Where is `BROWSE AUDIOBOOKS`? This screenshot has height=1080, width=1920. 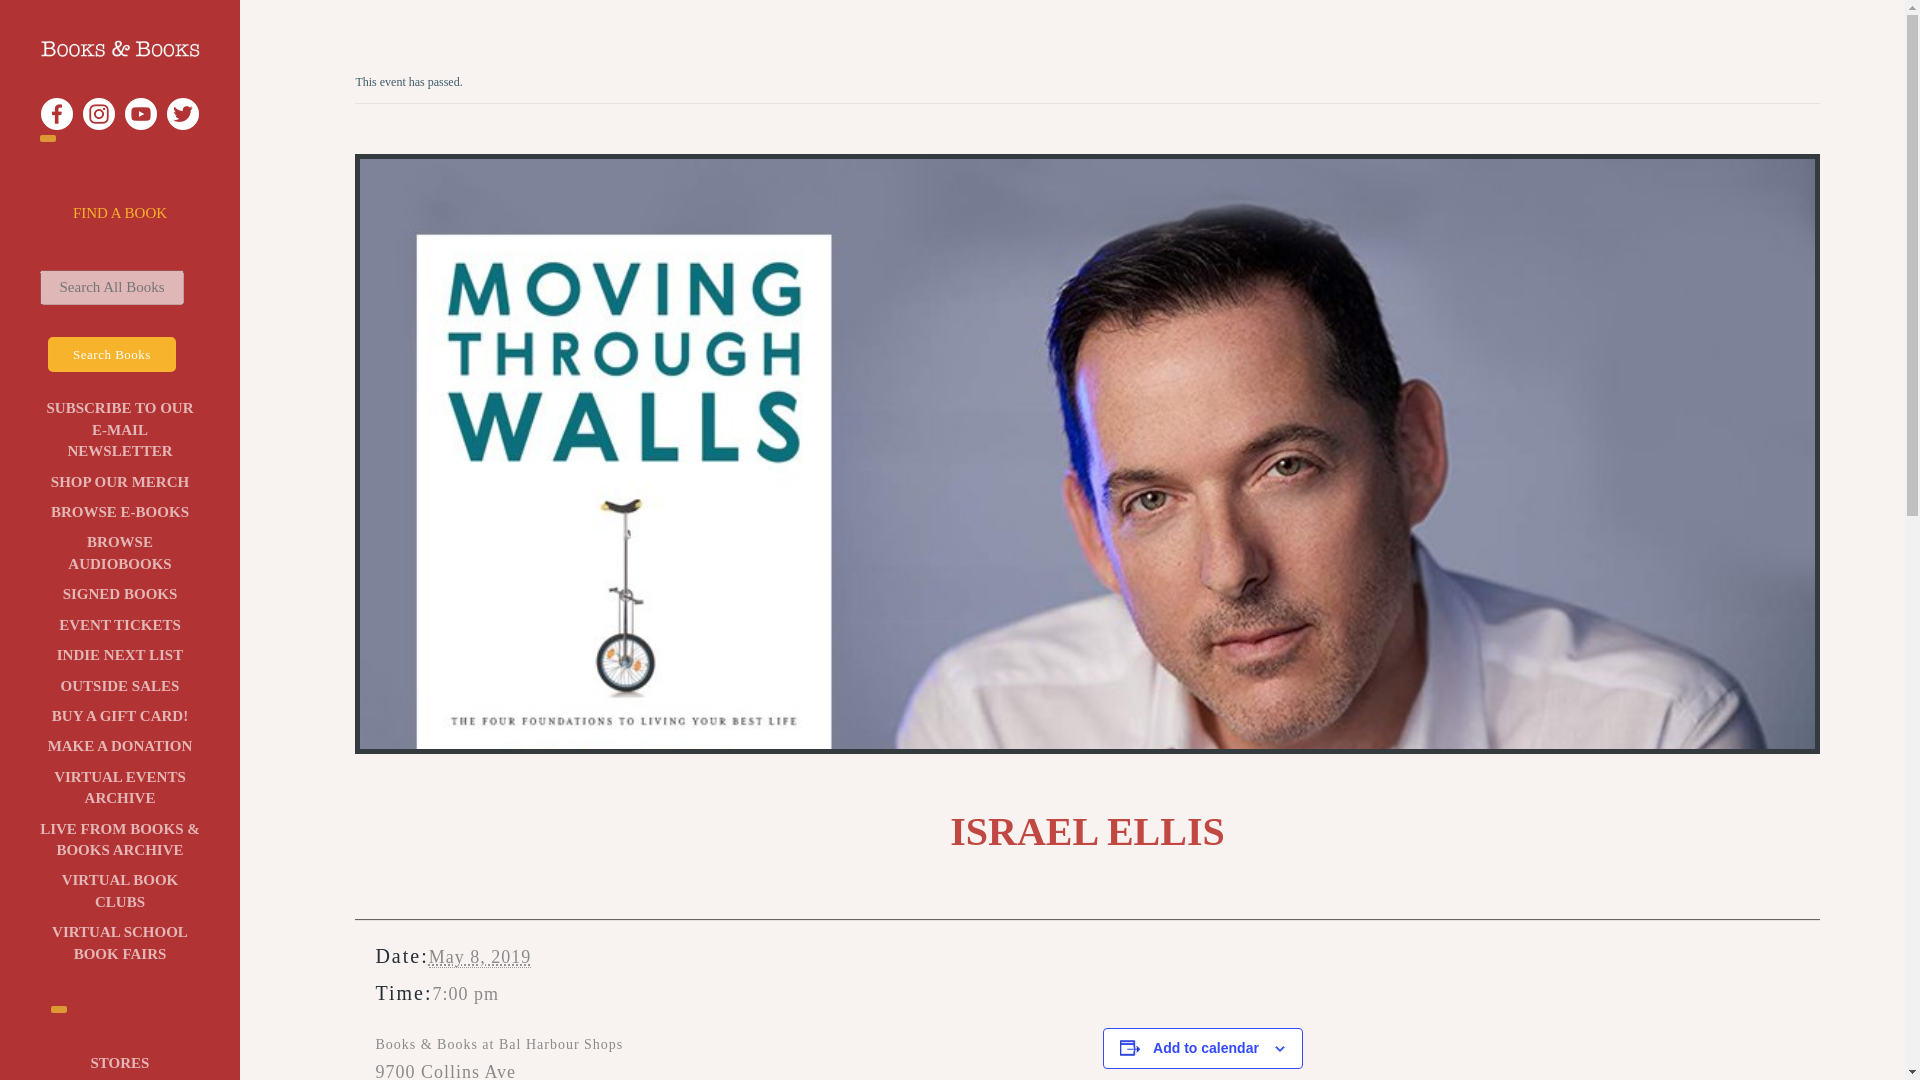
BROWSE AUDIOBOOKS is located at coordinates (120, 1066).